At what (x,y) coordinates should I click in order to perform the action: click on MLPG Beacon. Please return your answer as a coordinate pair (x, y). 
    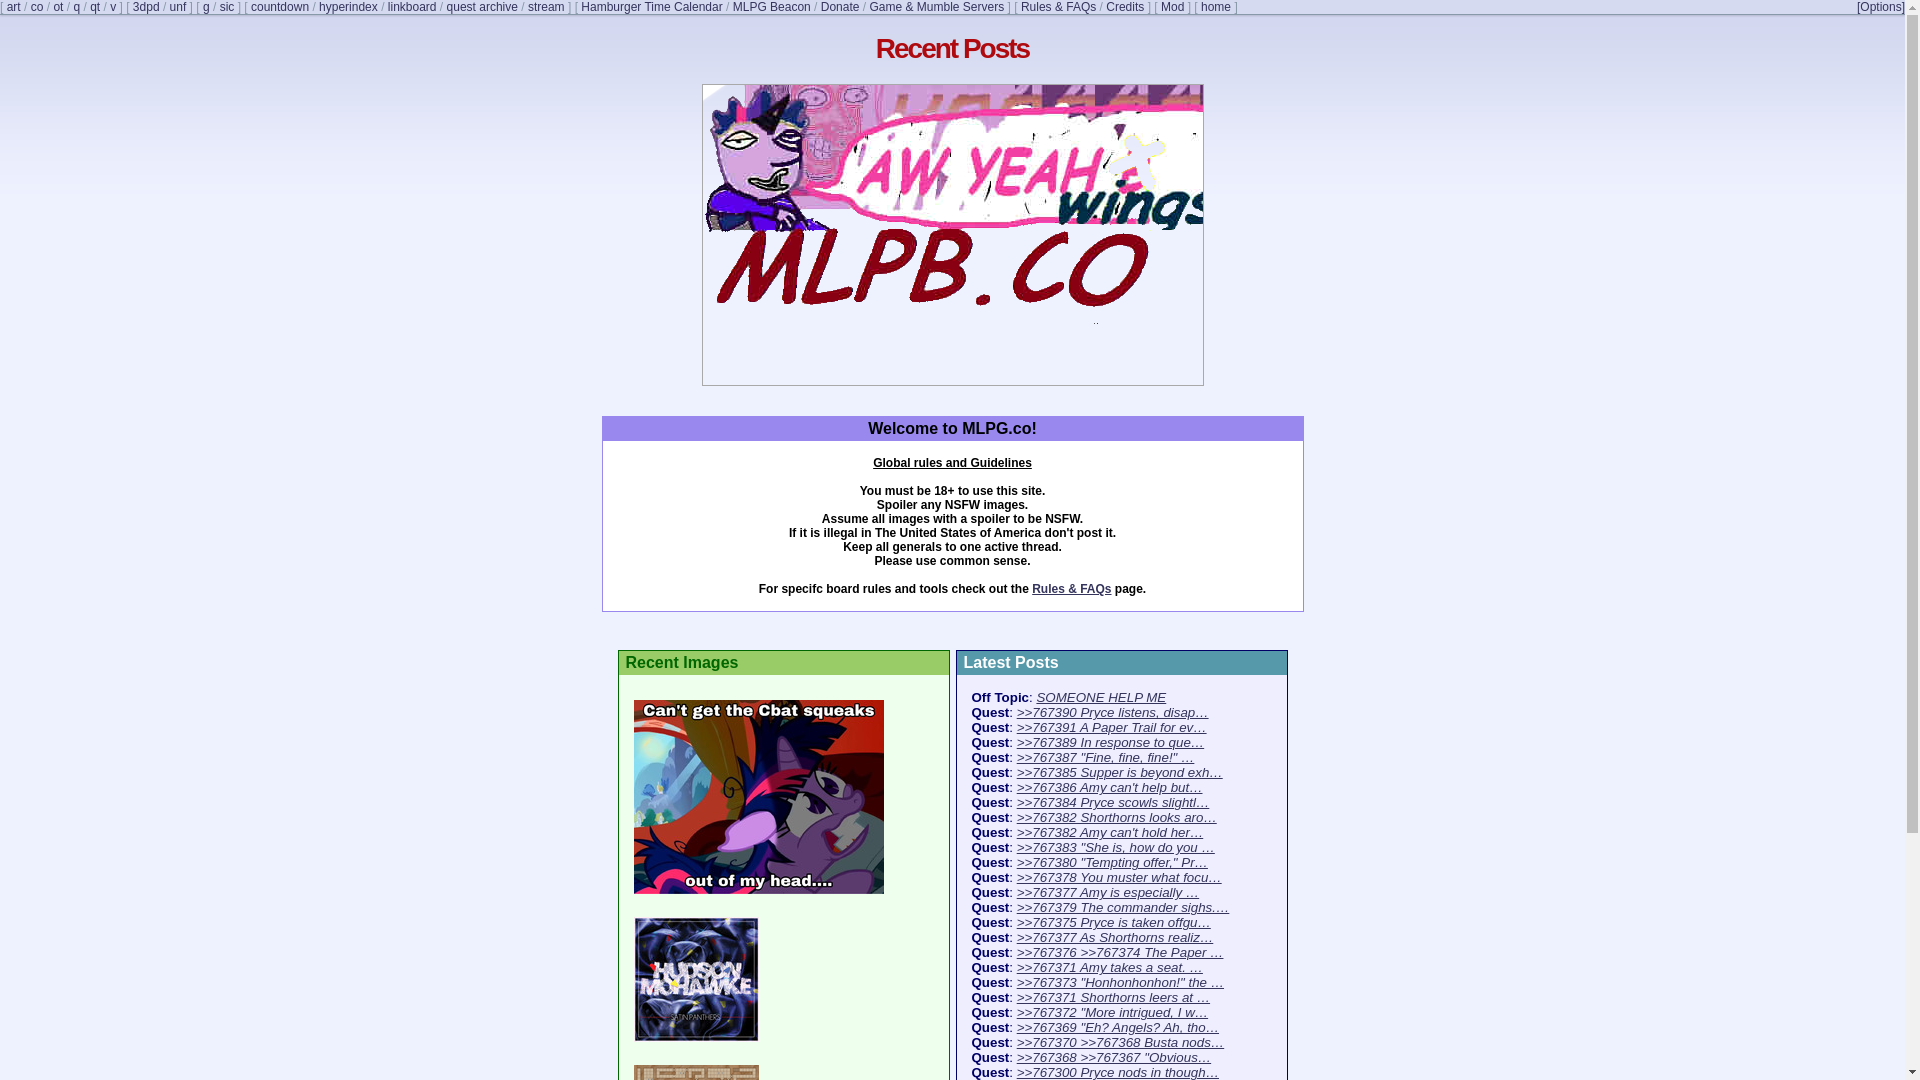
    Looking at the image, I should click on (772, 7).